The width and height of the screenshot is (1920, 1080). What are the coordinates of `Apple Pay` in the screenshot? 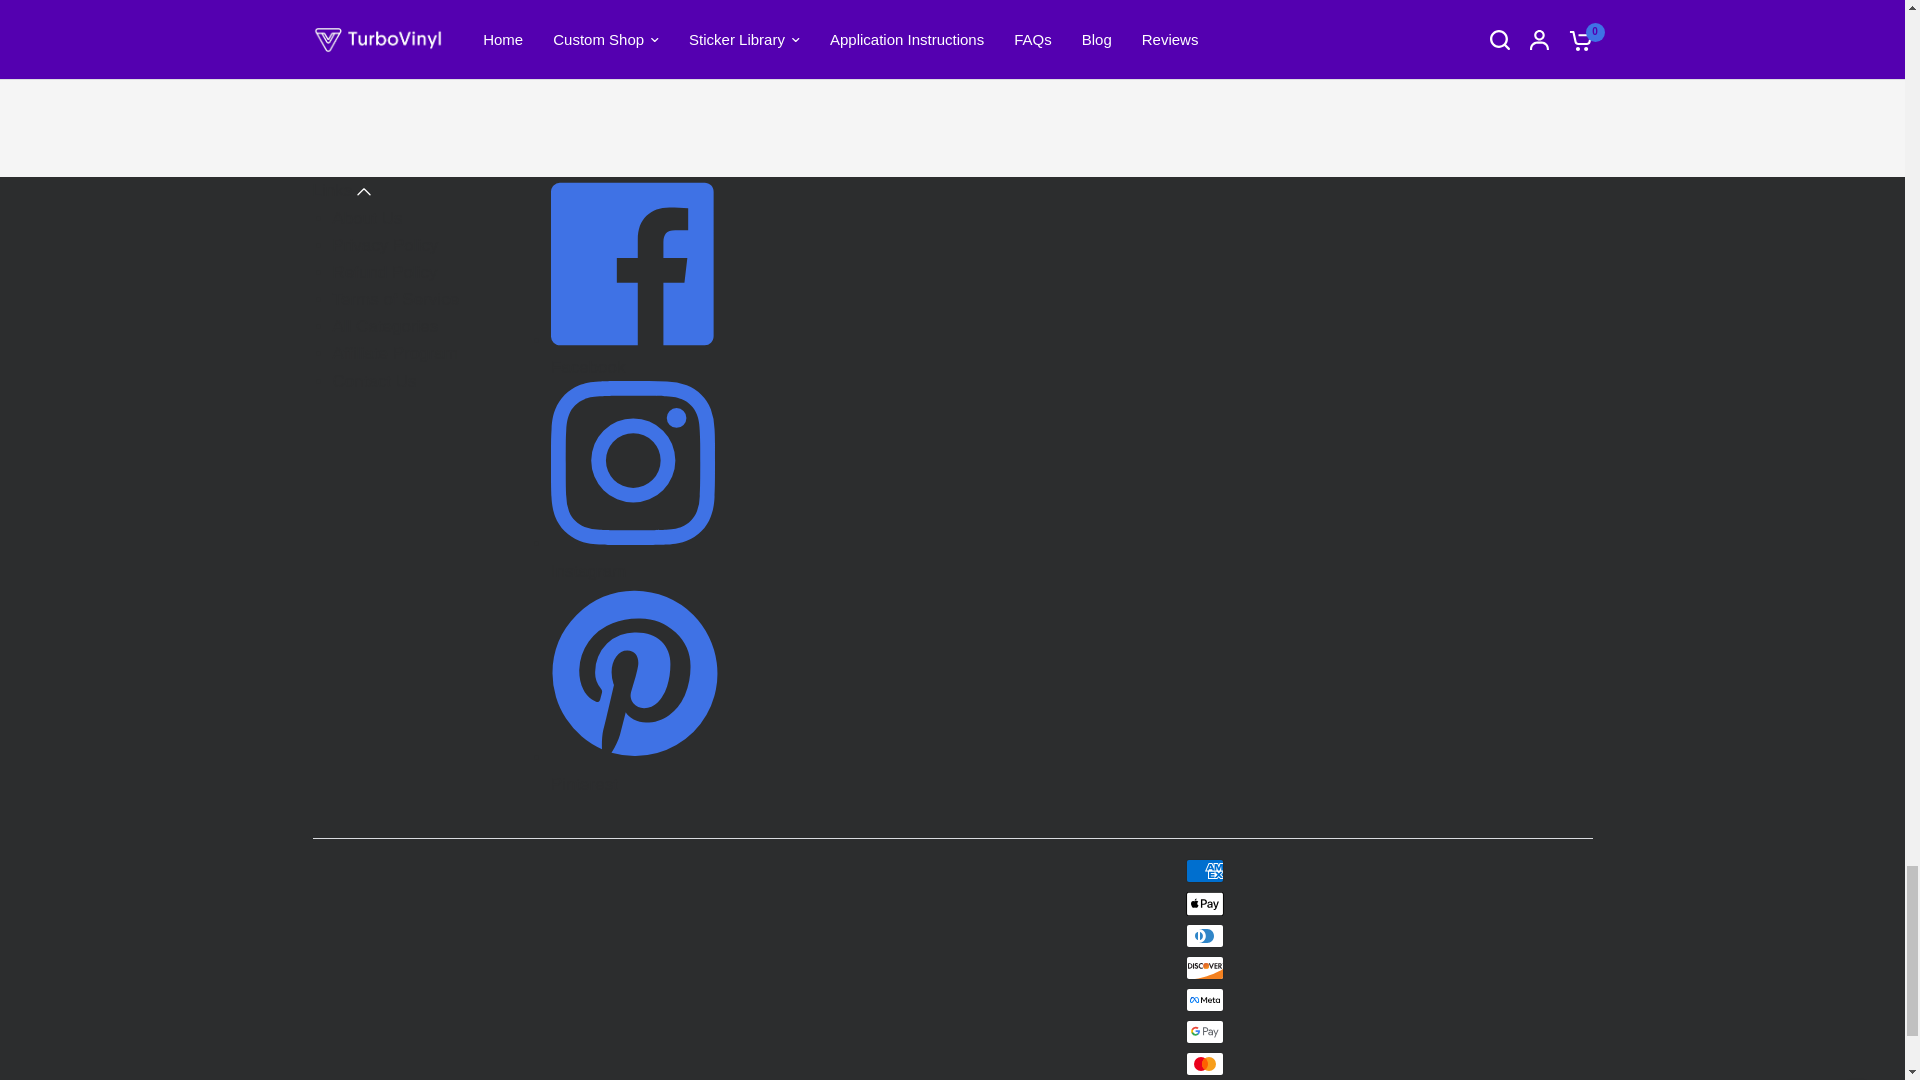 It's located at (1205, 904).